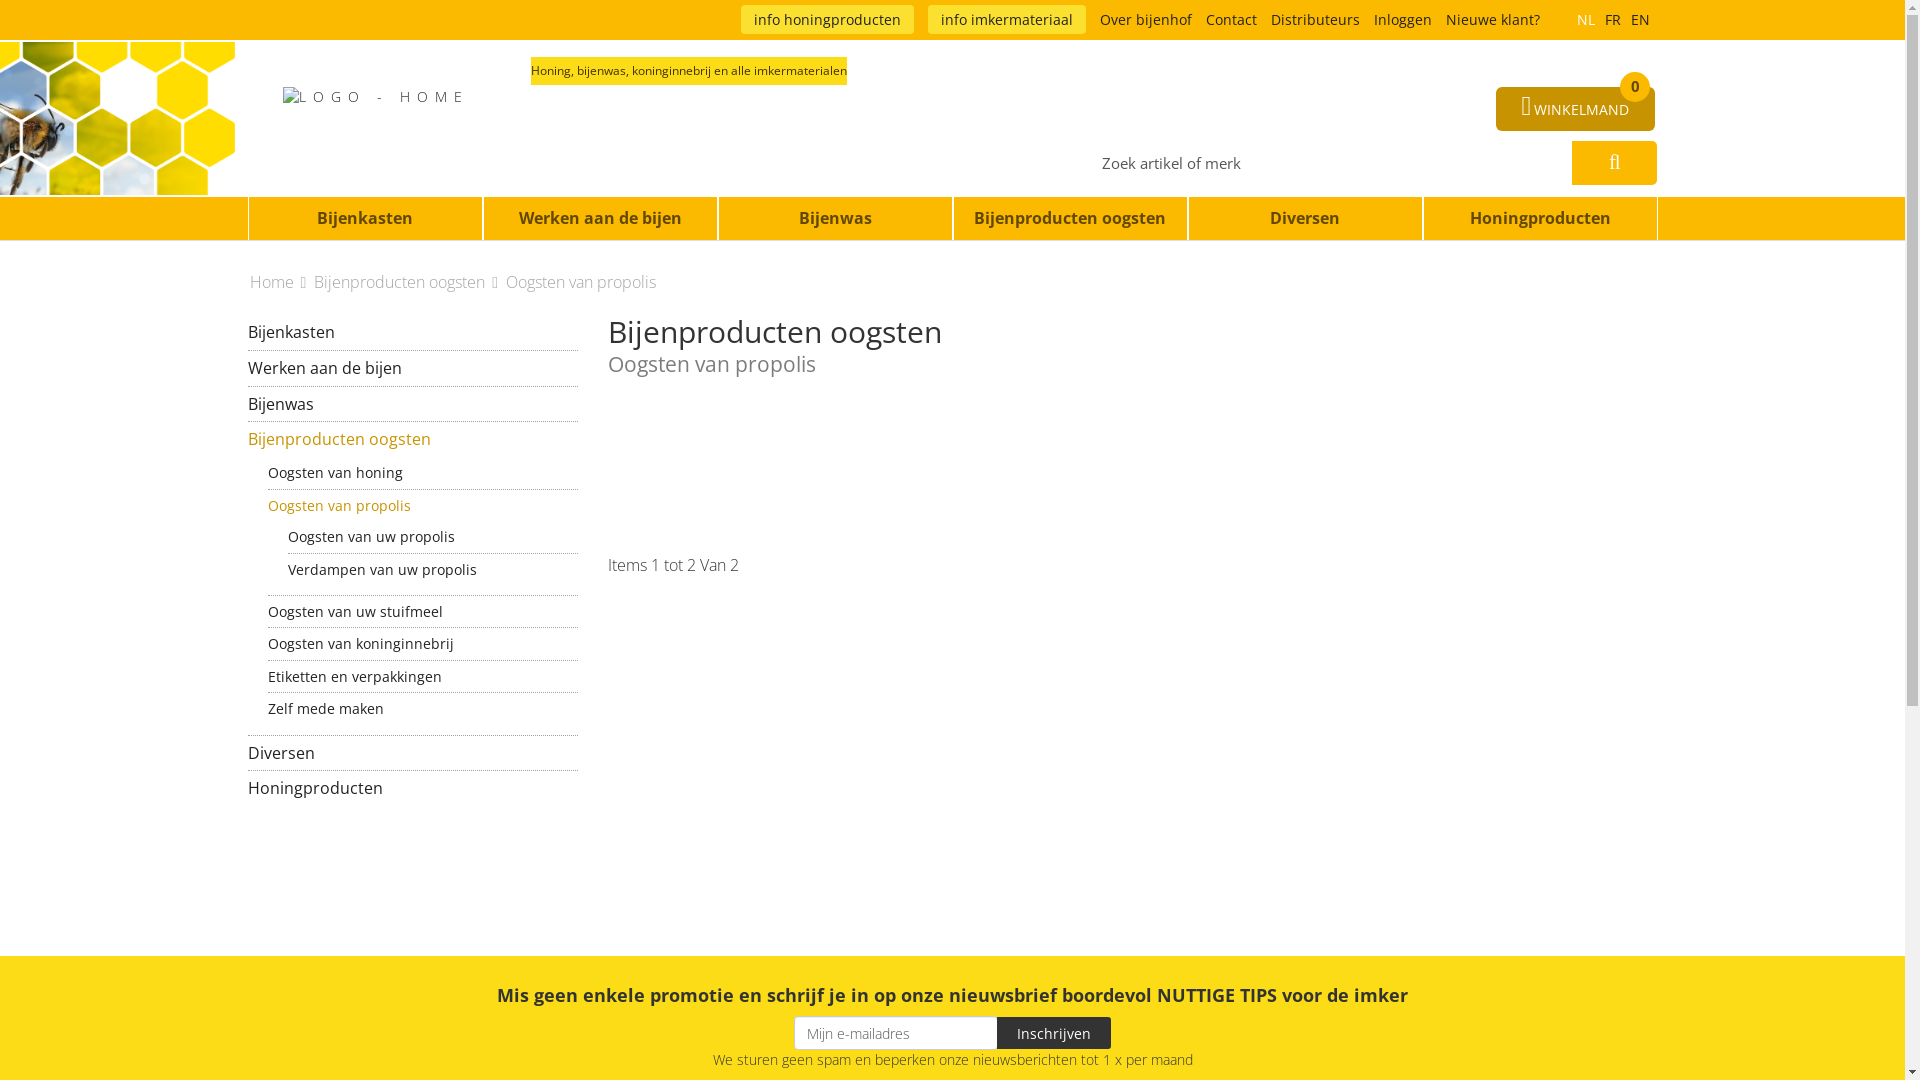 The height and width of the screenshot is (1080, 1920). Describe the element at coordinates (423, 676) in the screenshot. I see `Etiketten en verpakkingen` at that location.